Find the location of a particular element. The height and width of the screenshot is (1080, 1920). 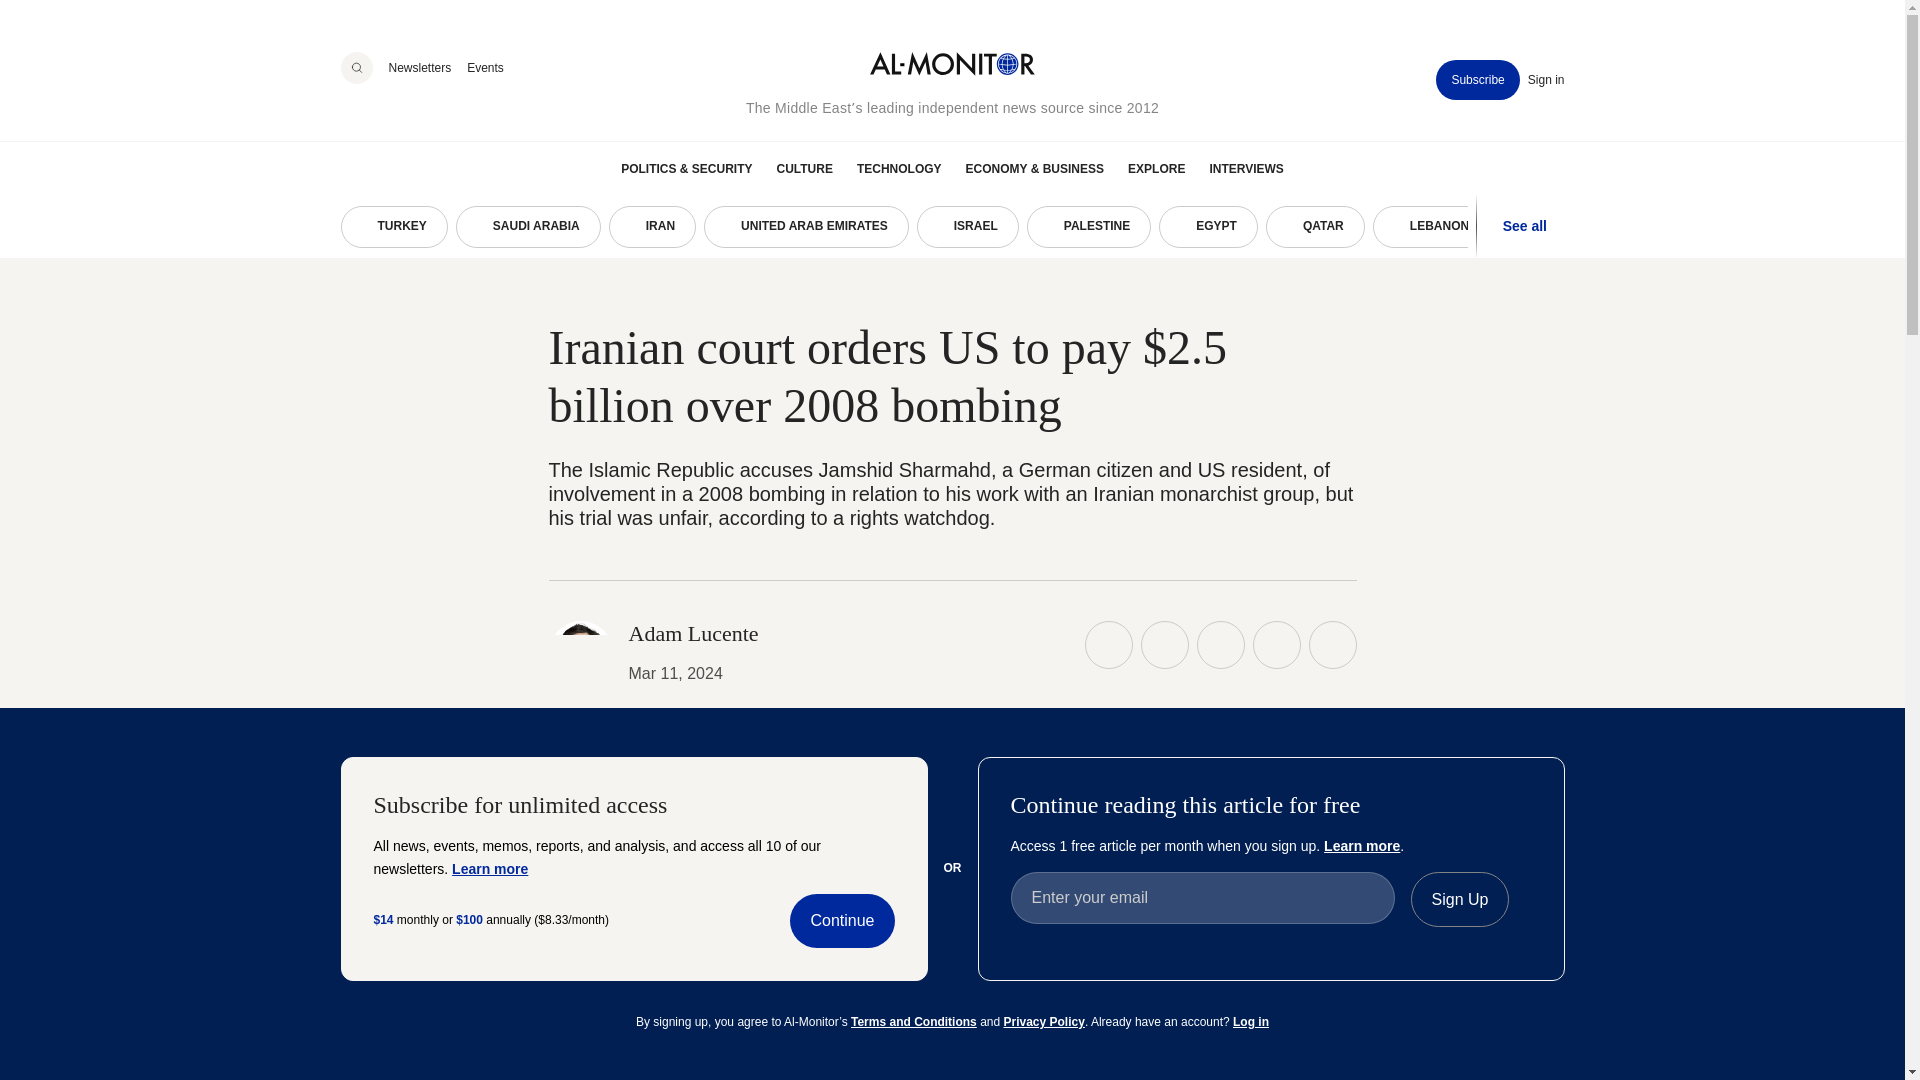

Newsletters is located at coordinates (419, 67).